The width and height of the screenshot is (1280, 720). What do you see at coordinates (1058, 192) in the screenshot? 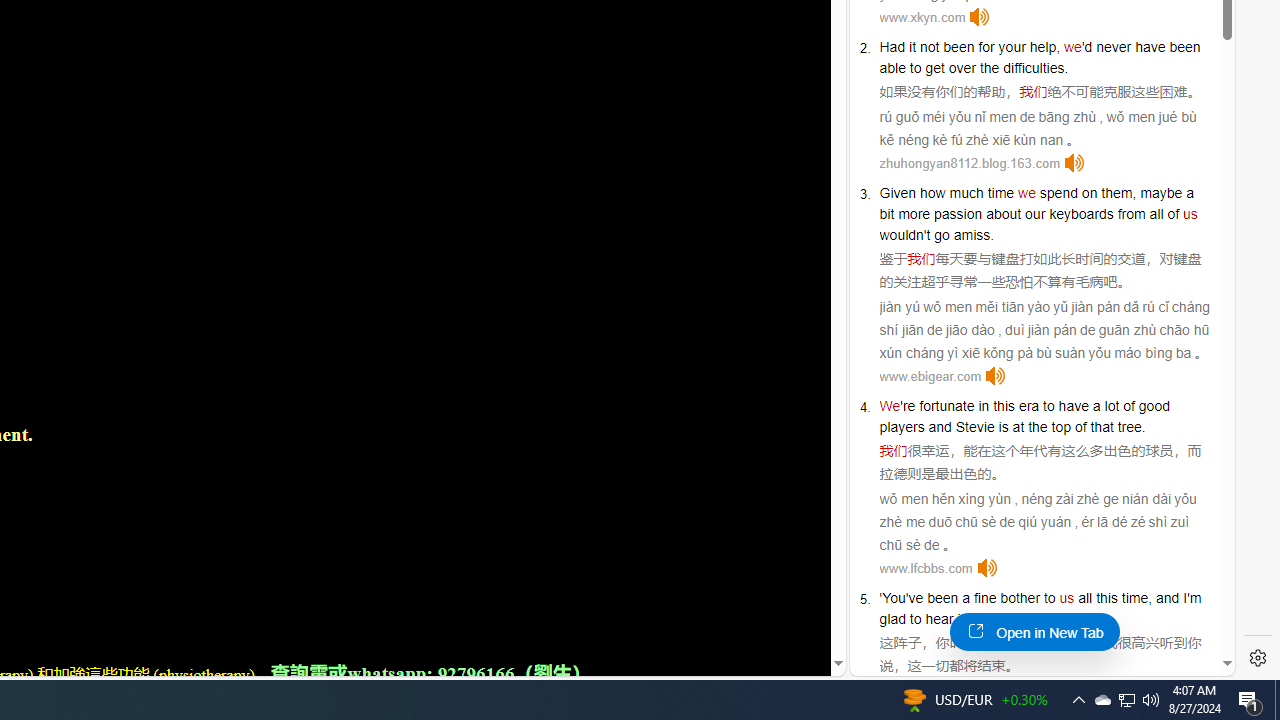
I see `spend` at bounding box center [1058, 192].